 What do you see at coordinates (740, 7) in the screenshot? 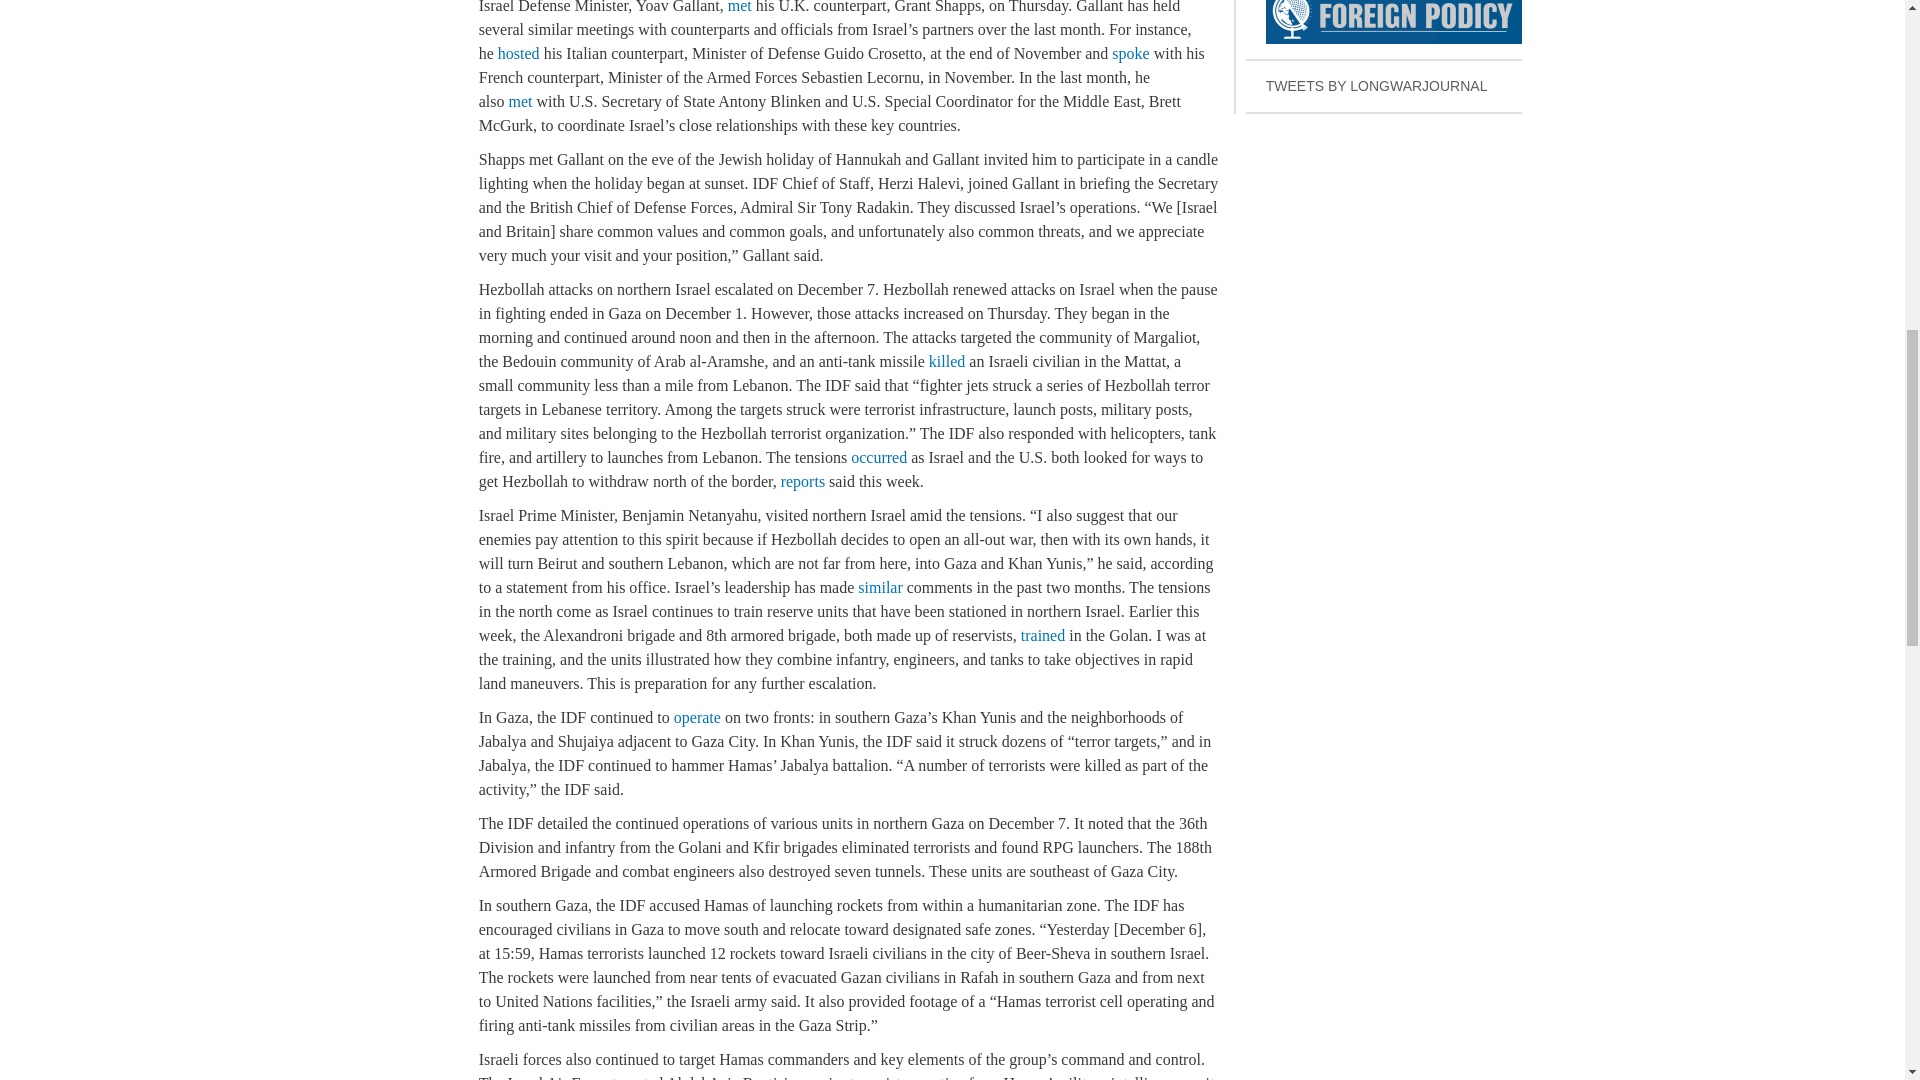
I see `killed` at bounding box center [740, 7].